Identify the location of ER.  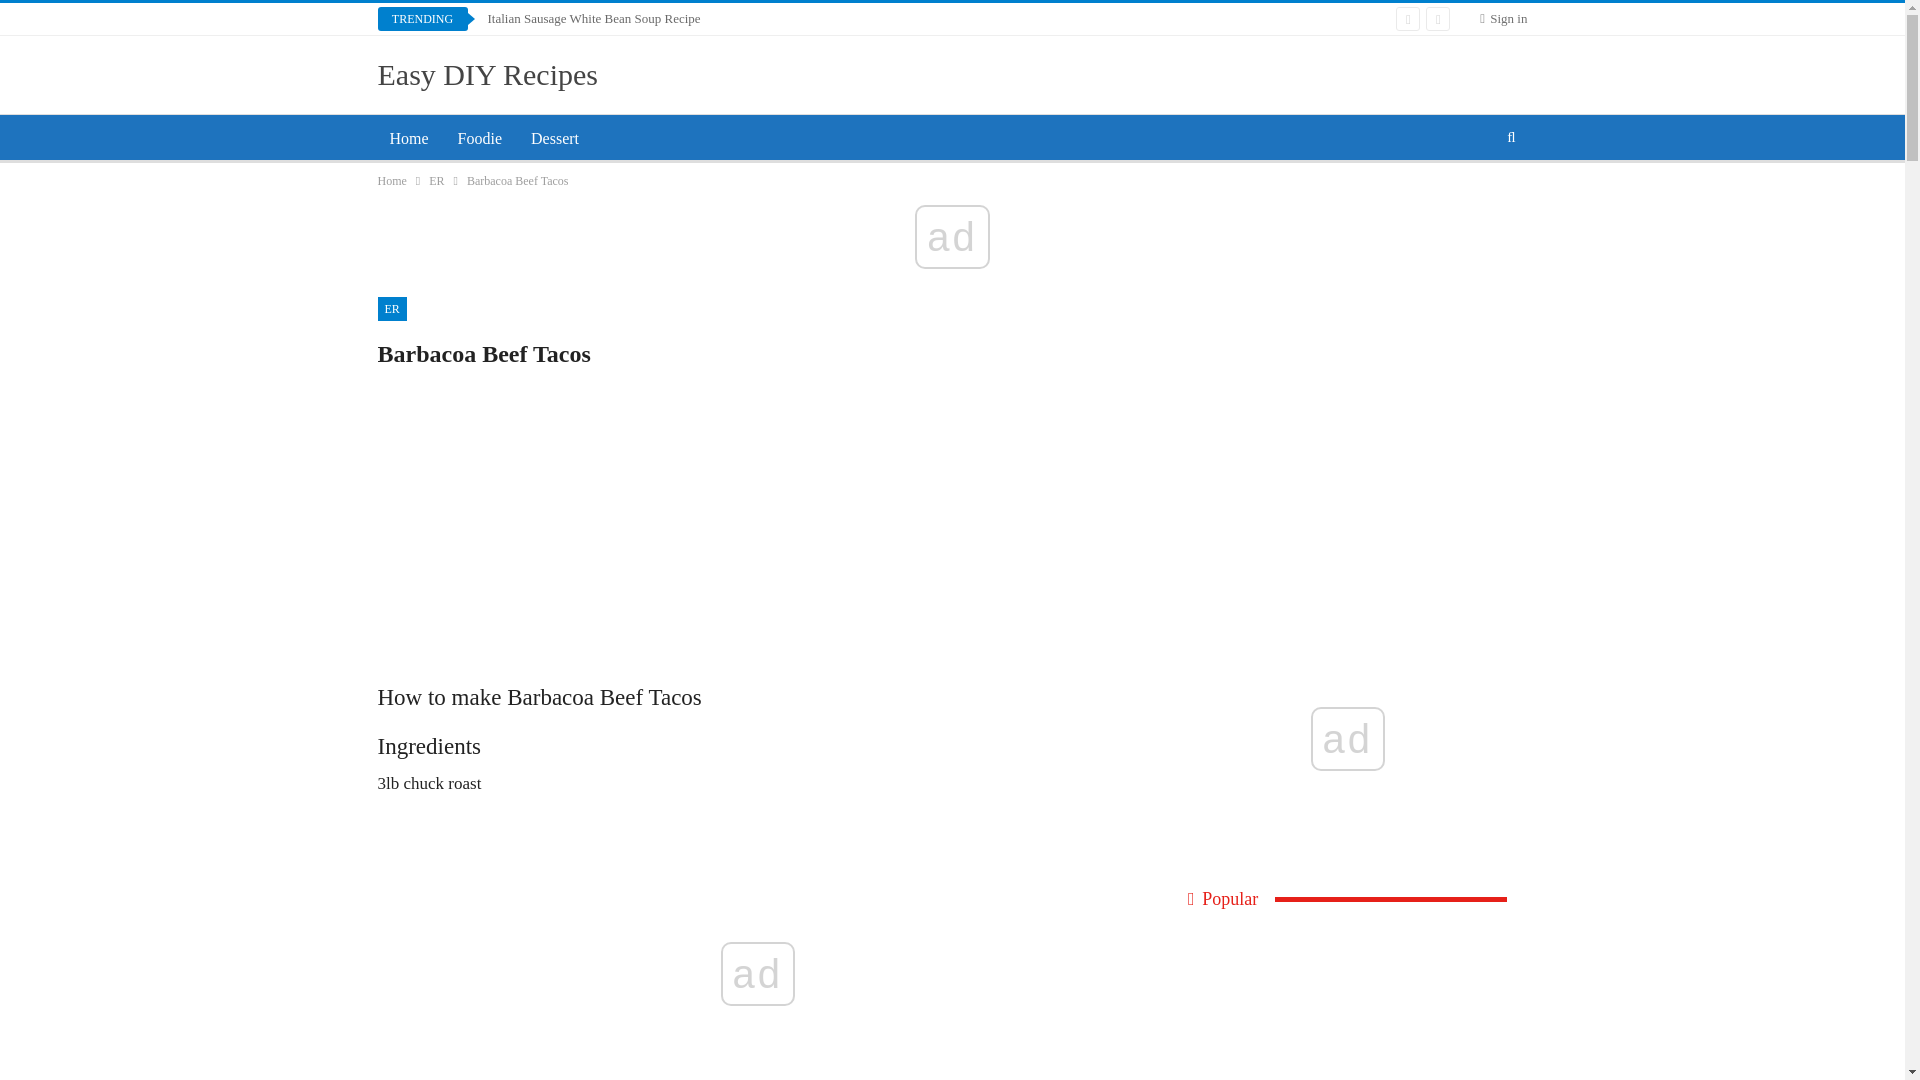
(392, 308).